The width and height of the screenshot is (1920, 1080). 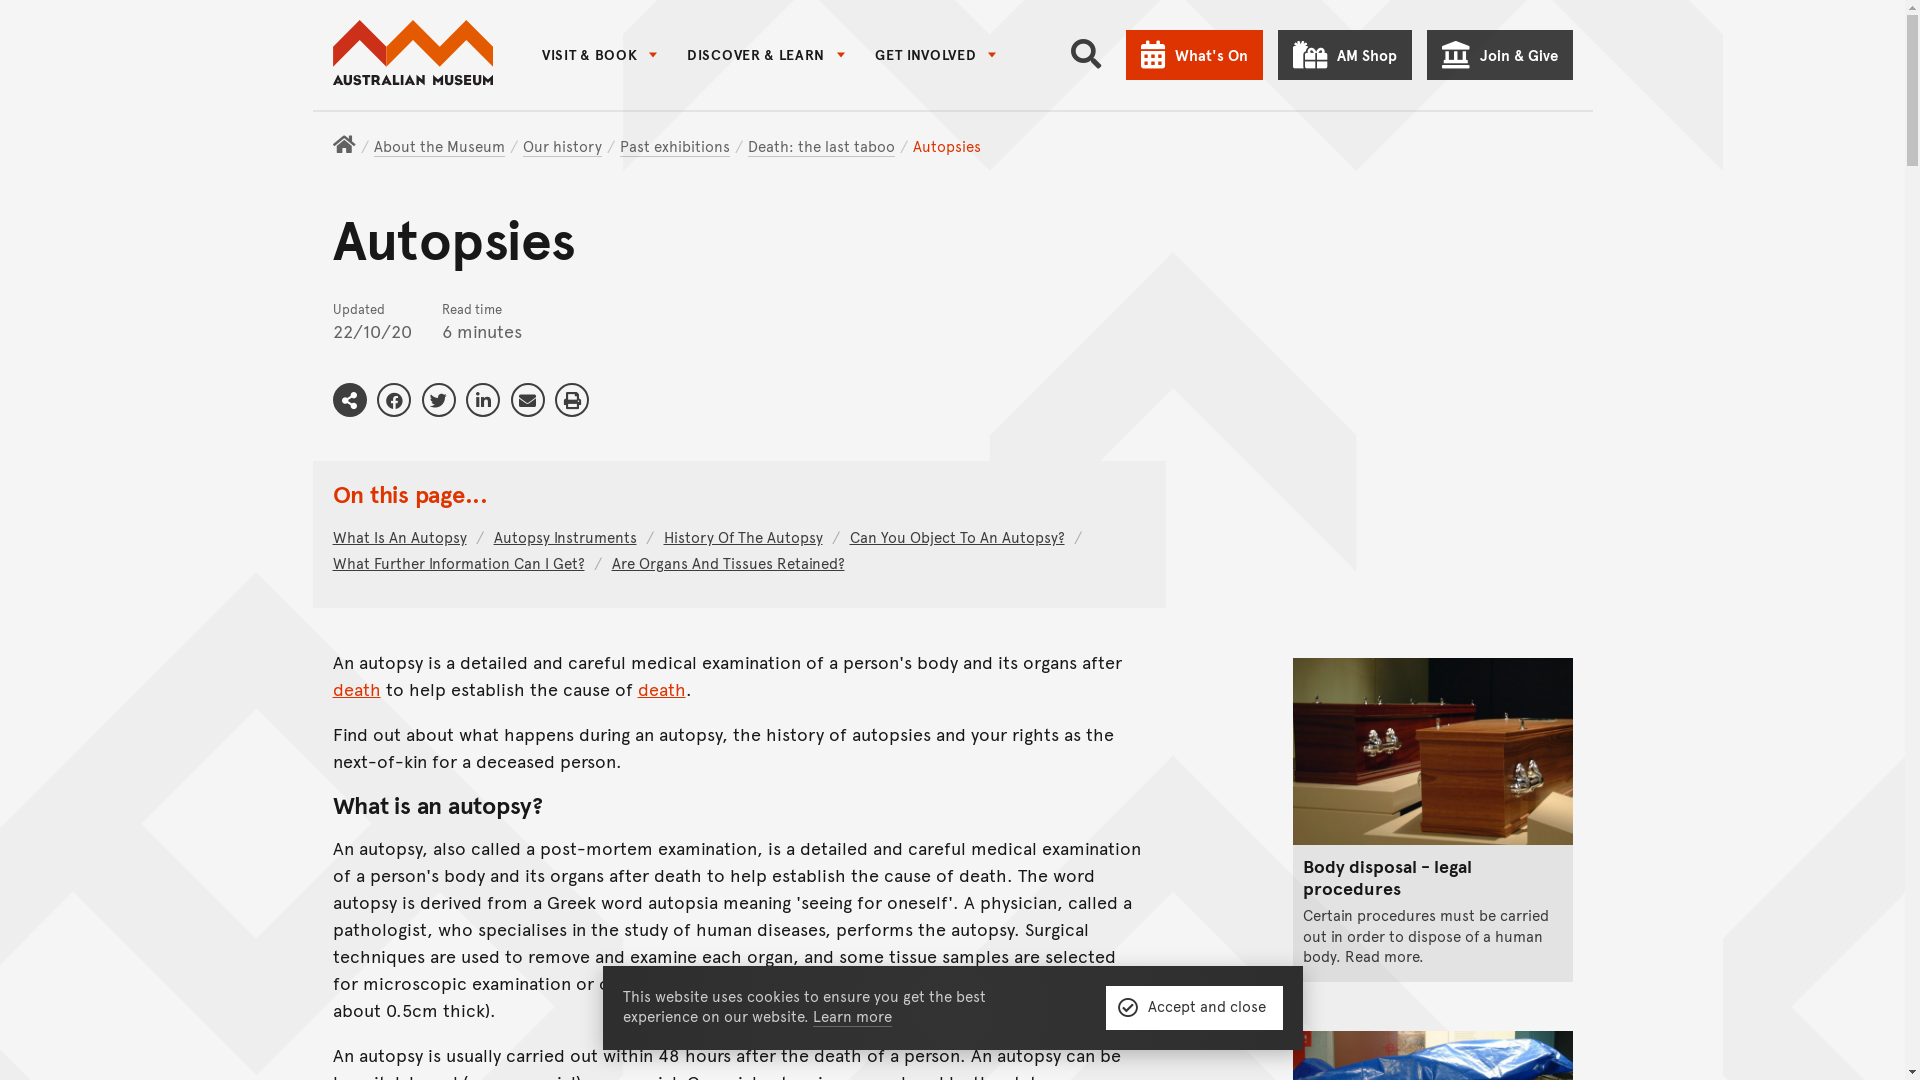 What do you see at coordinates (446, 400) in the screenshot?
I see `Share on Twitter` at bounding box center [446, 400].